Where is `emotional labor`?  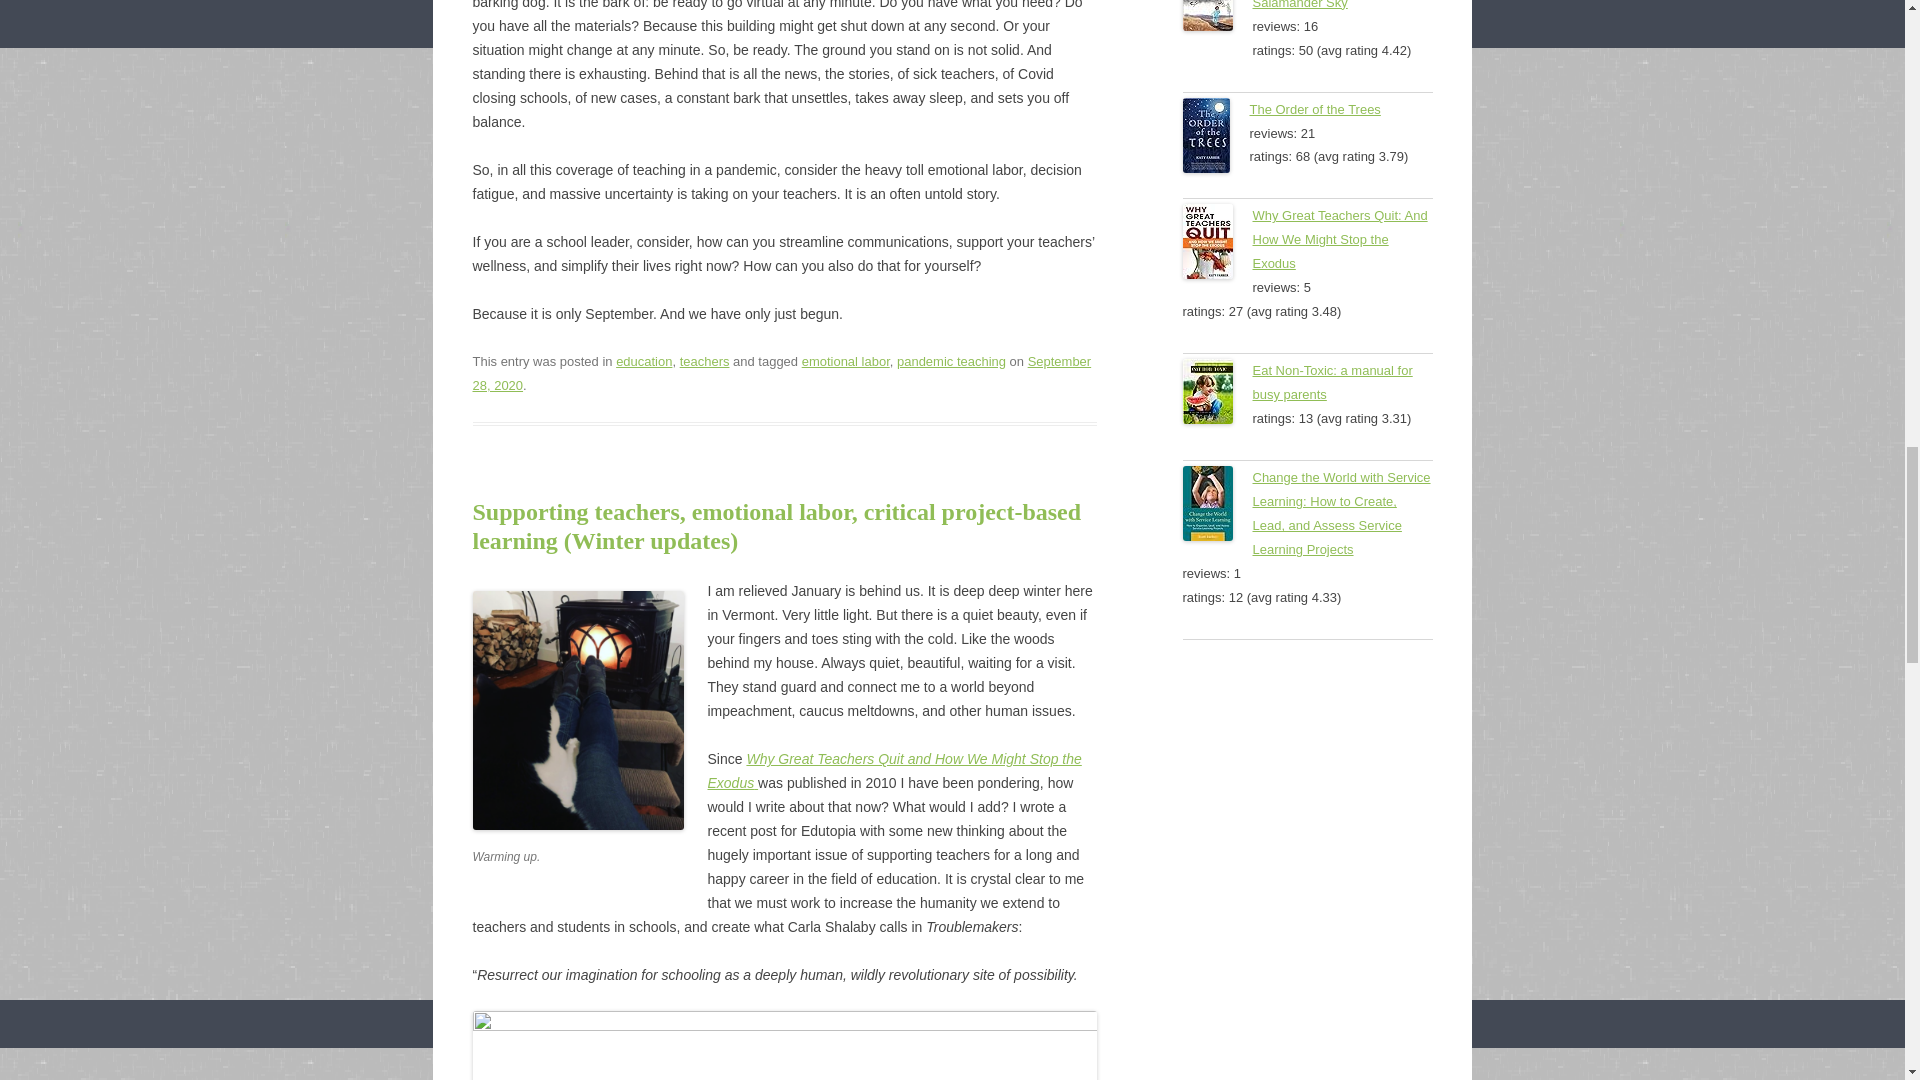
emotional labor is located at coordinates (846, 362).